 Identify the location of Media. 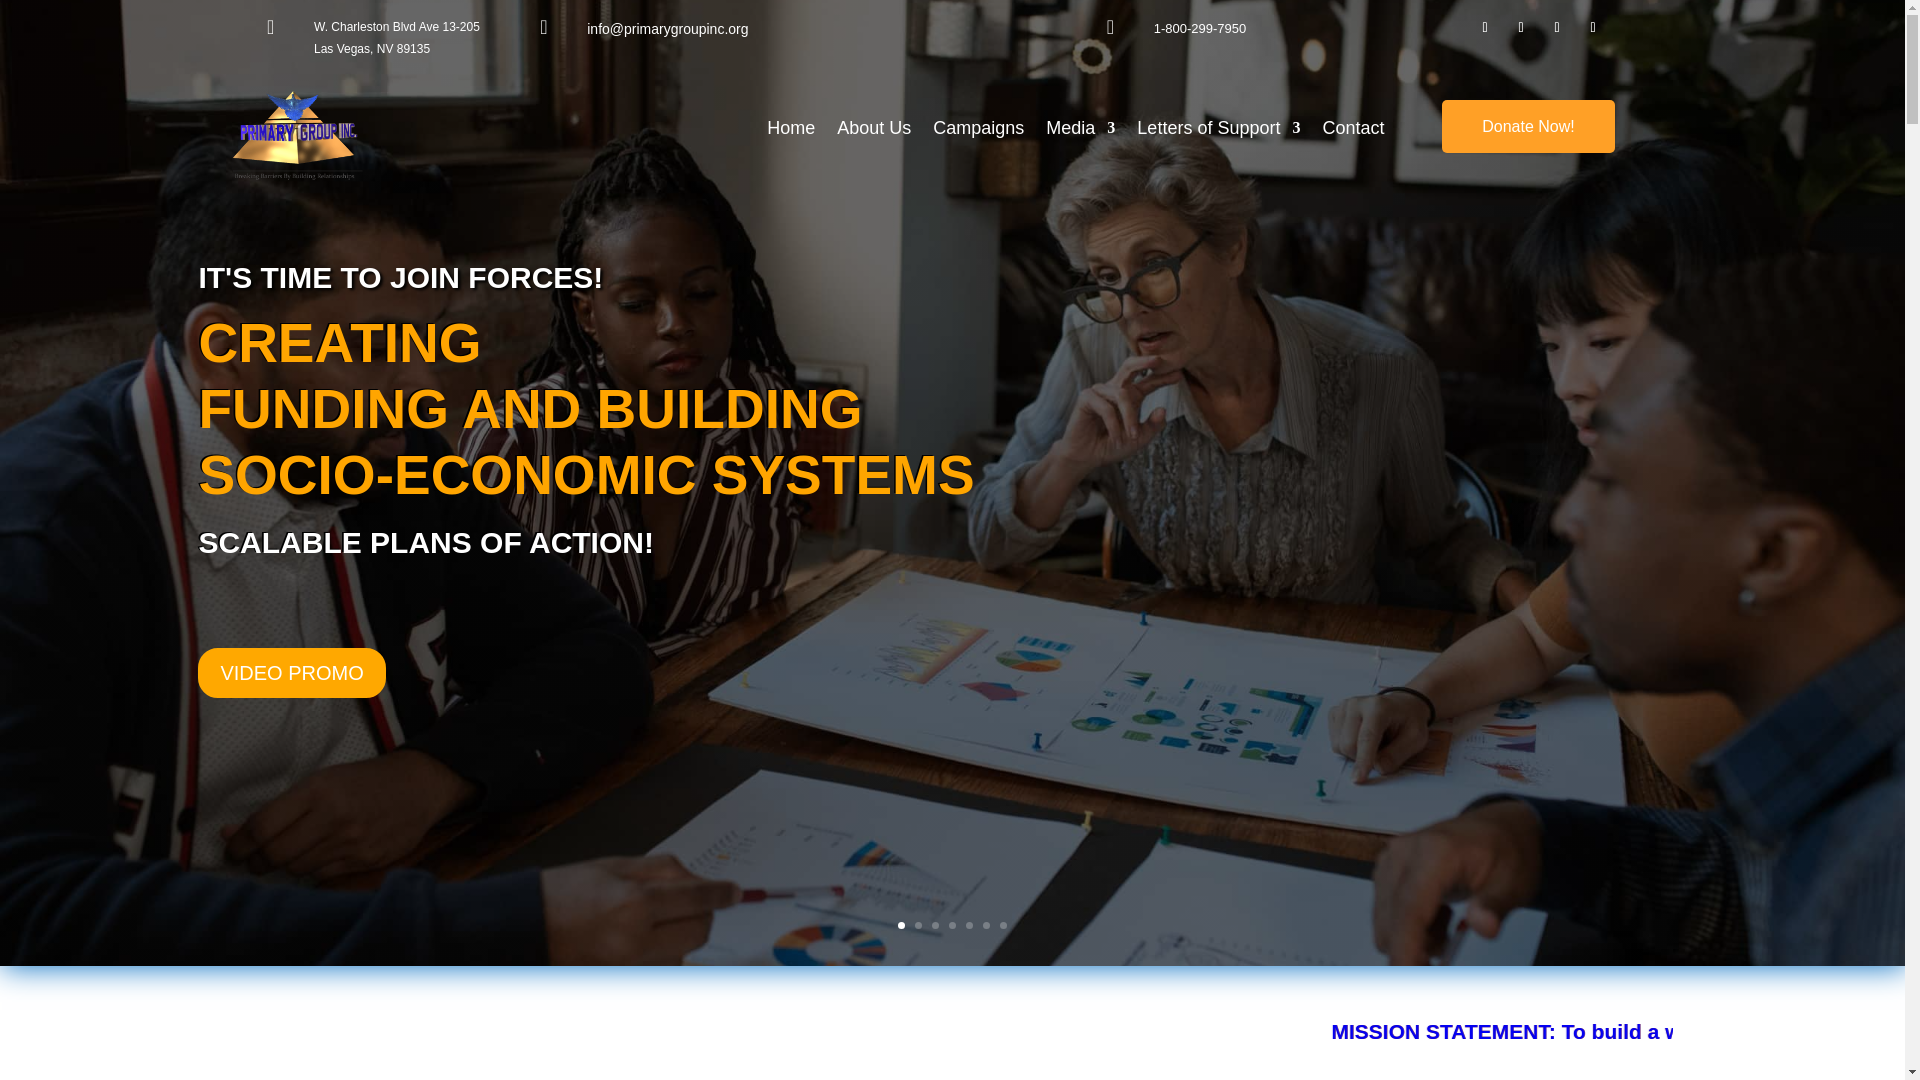
(1080, 131).